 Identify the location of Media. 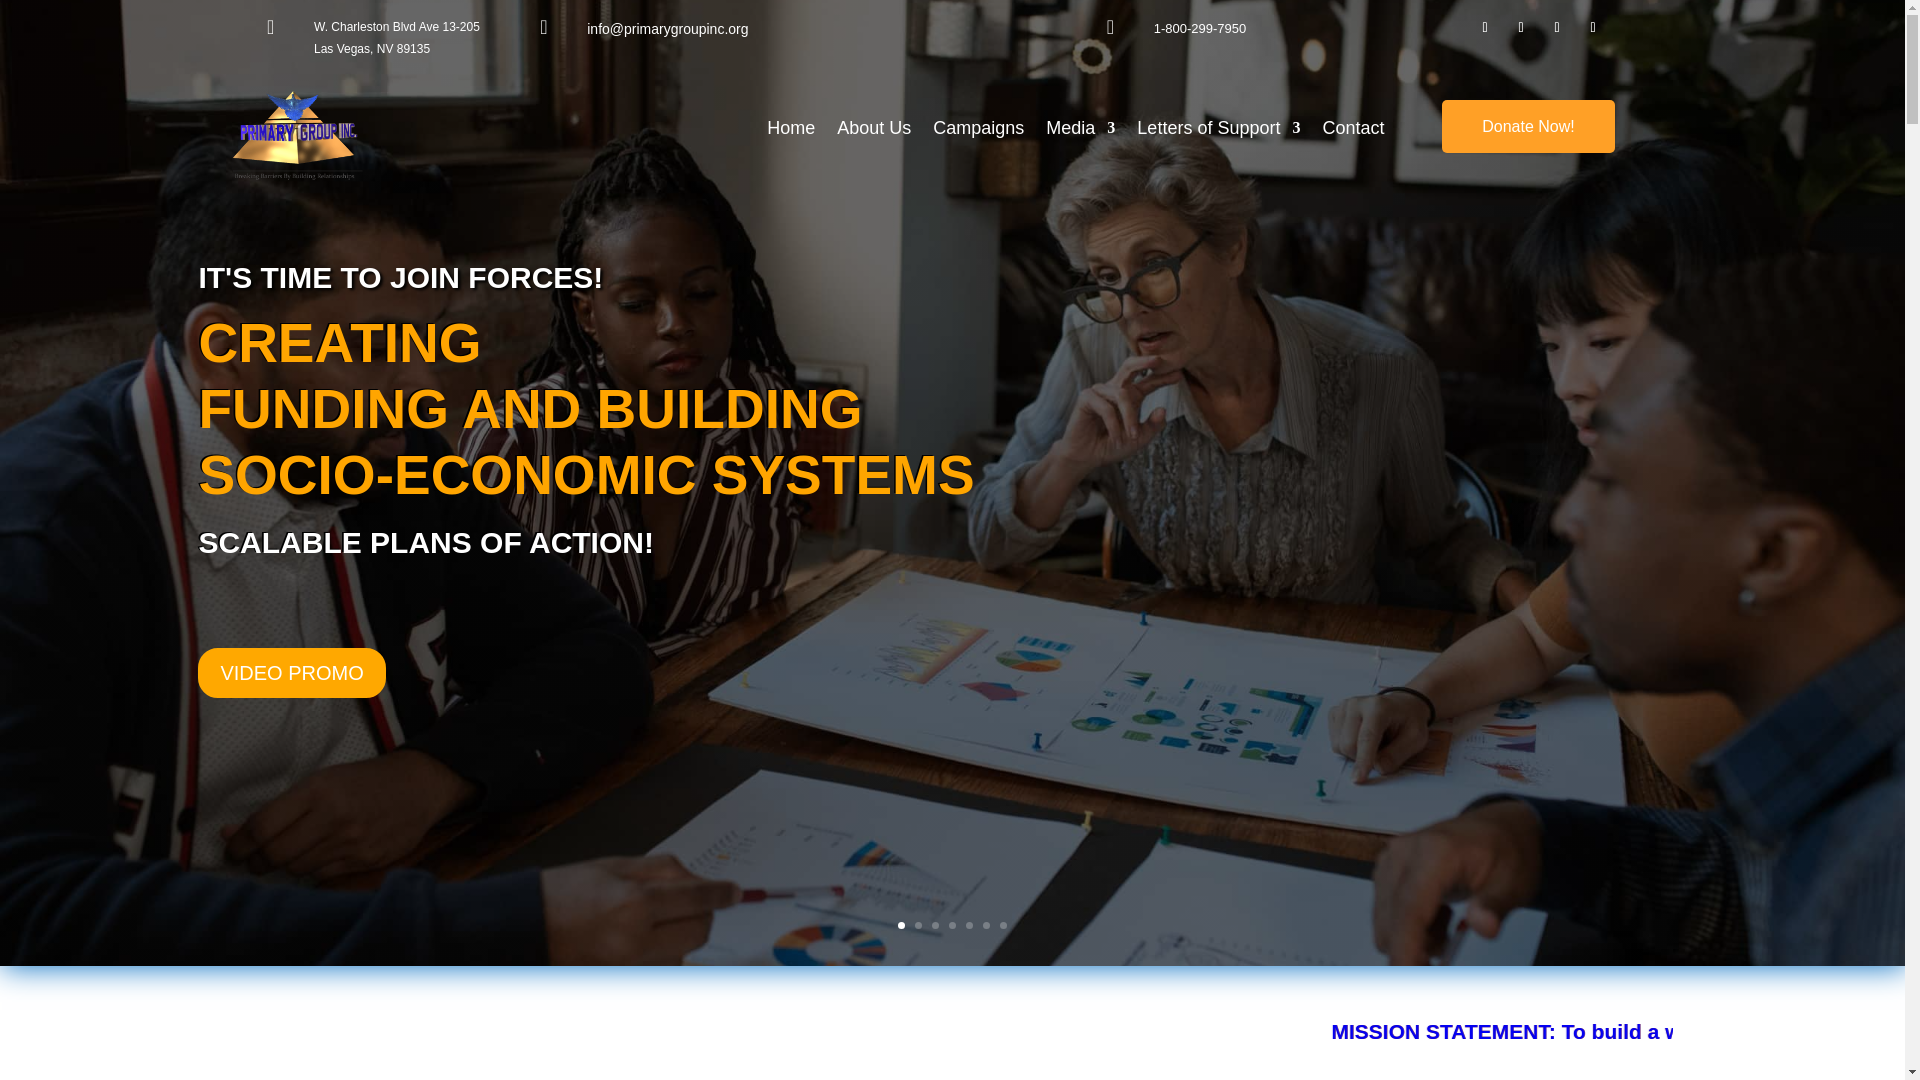
(1080, 131).